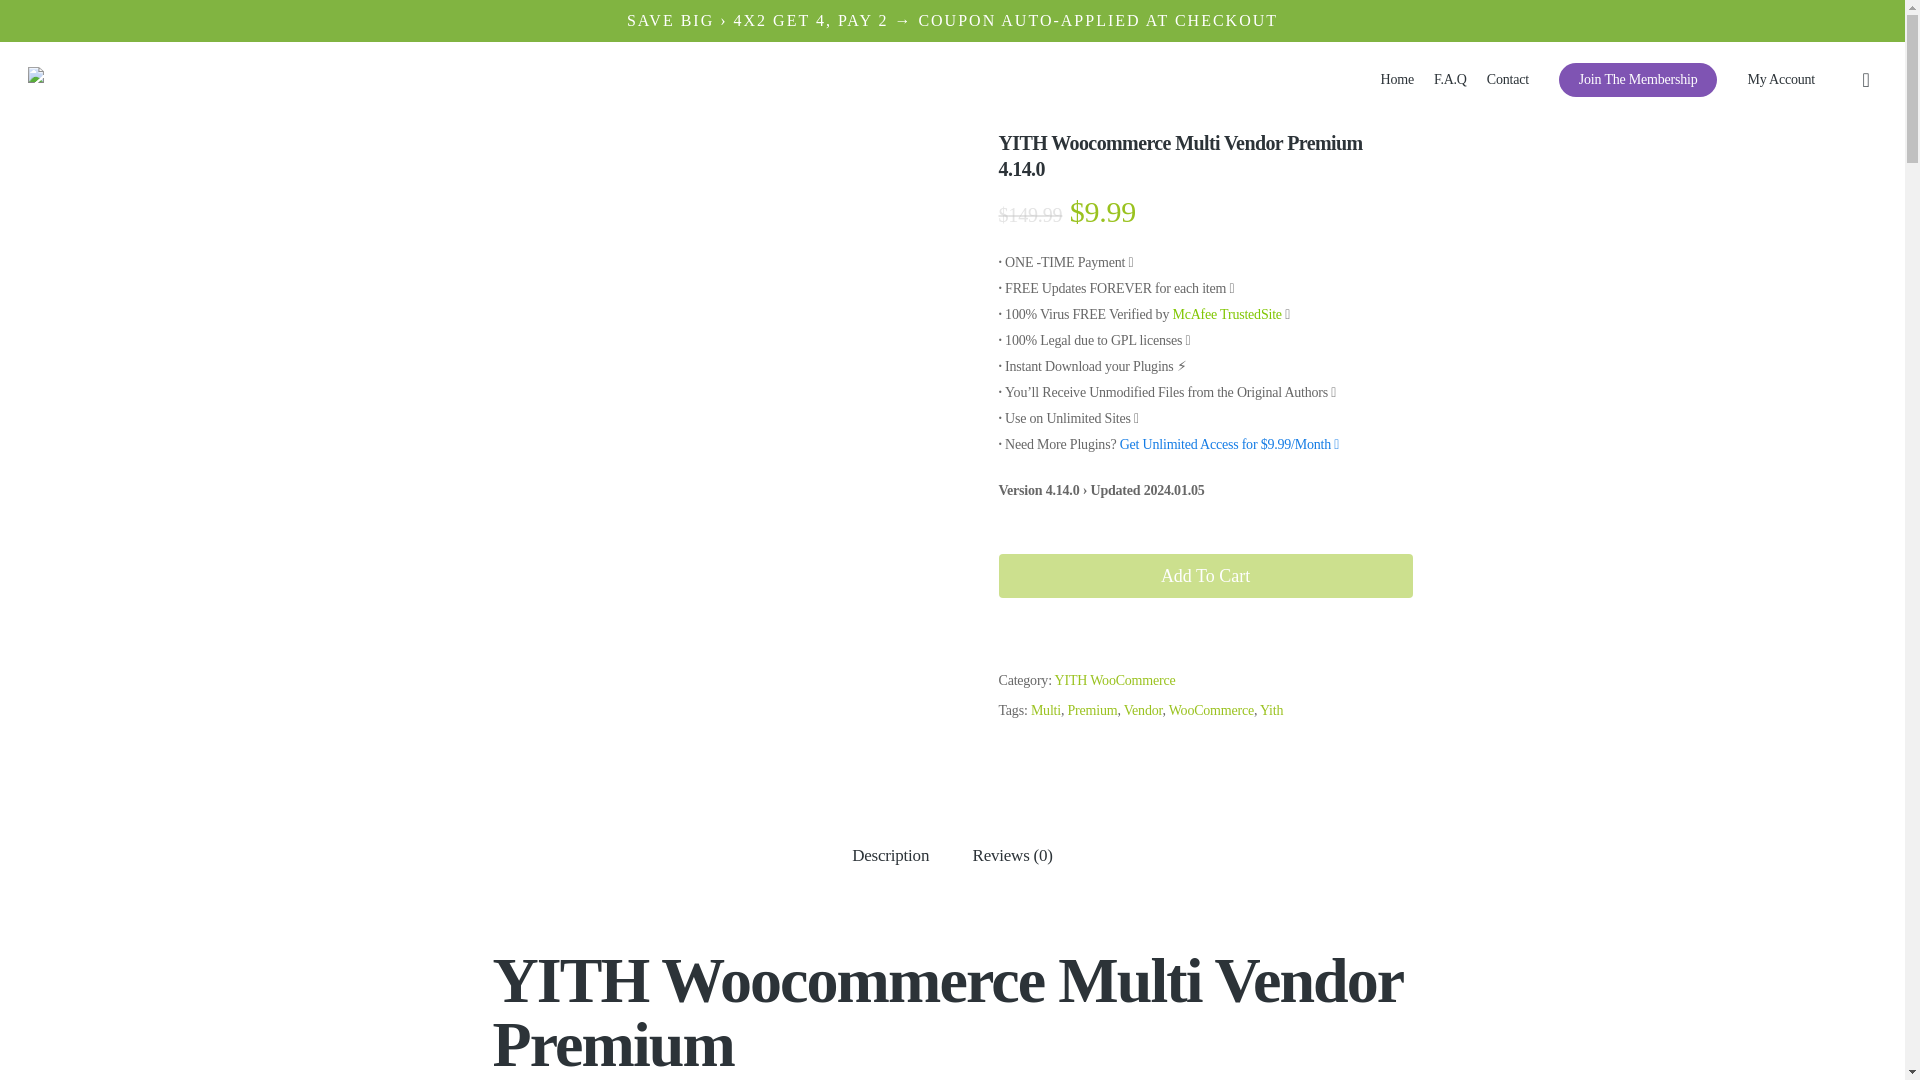 The width and height of the screenshot is (1920, 1080). Describe the element at coordinates (1211, 710) in the screenshot. I see `WooCommerce` at that location.